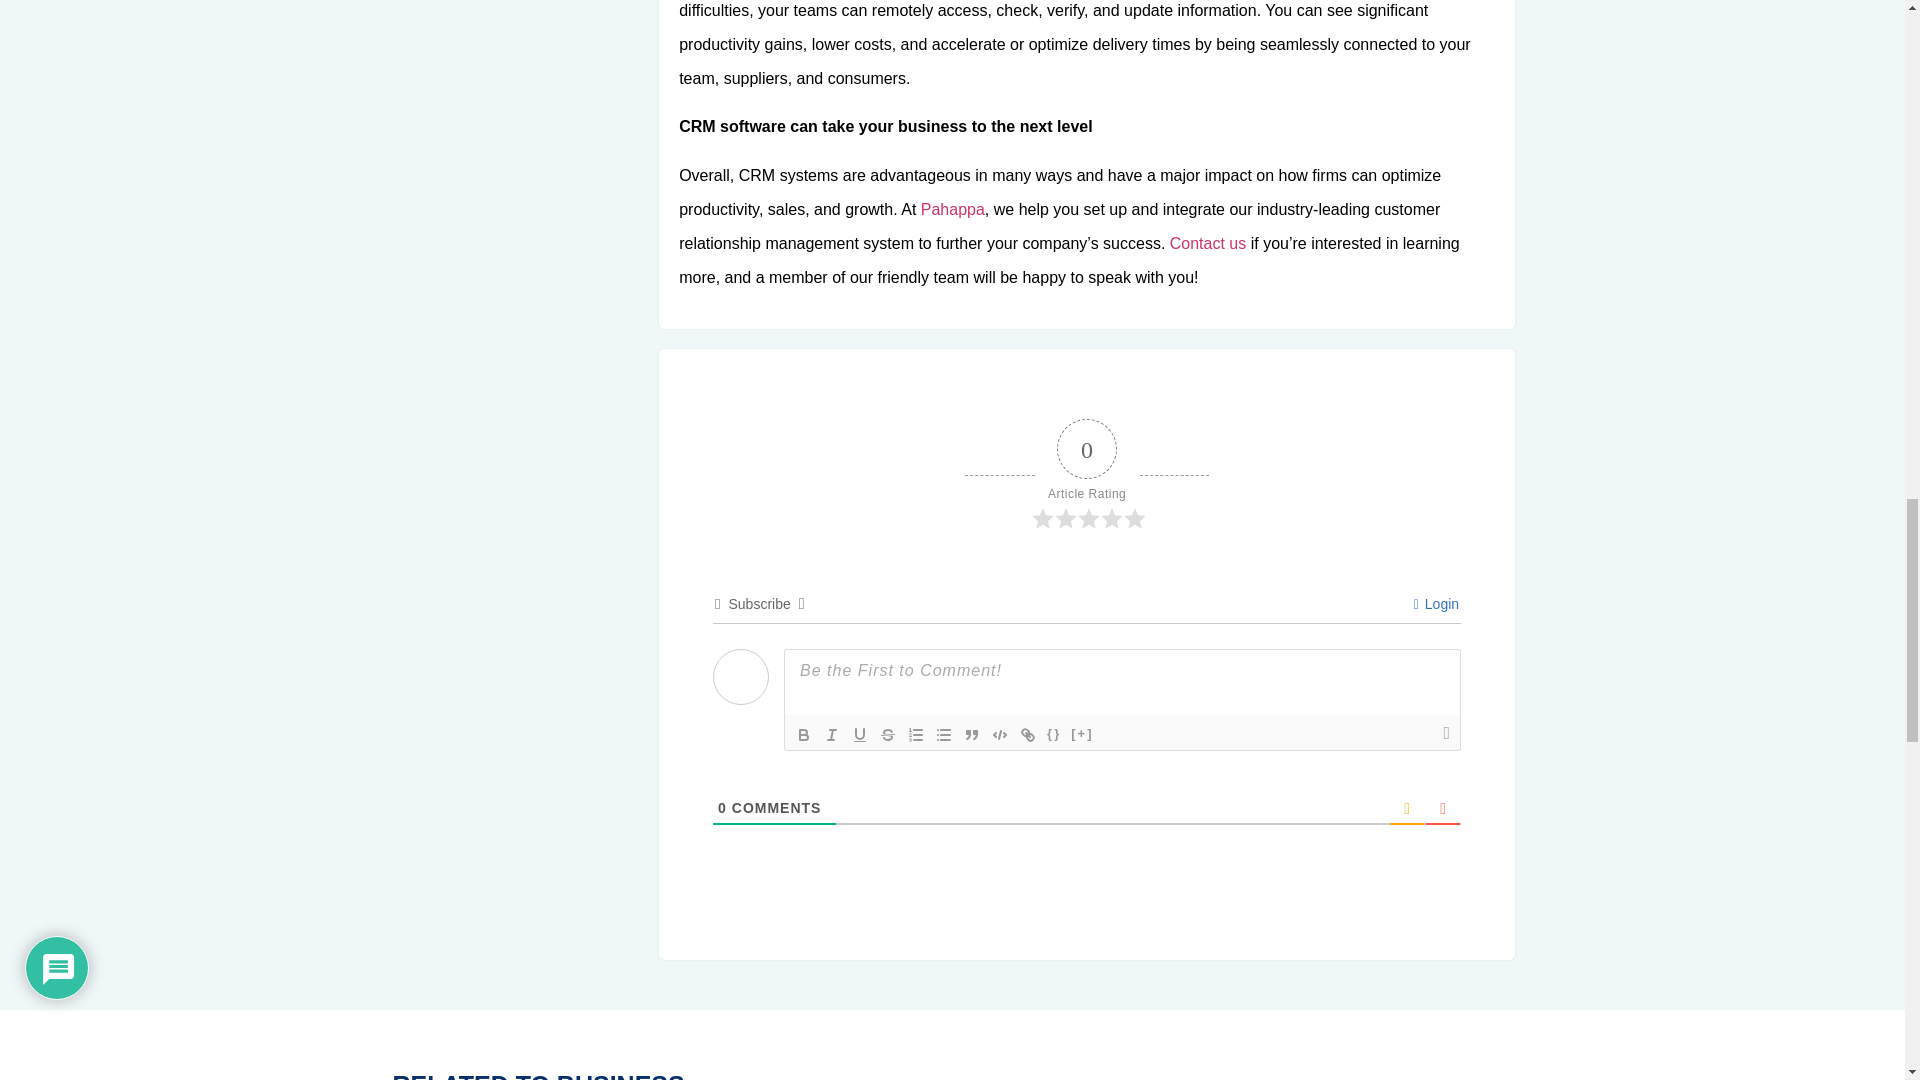  I want to click on Code Block, so click(1000, 734).